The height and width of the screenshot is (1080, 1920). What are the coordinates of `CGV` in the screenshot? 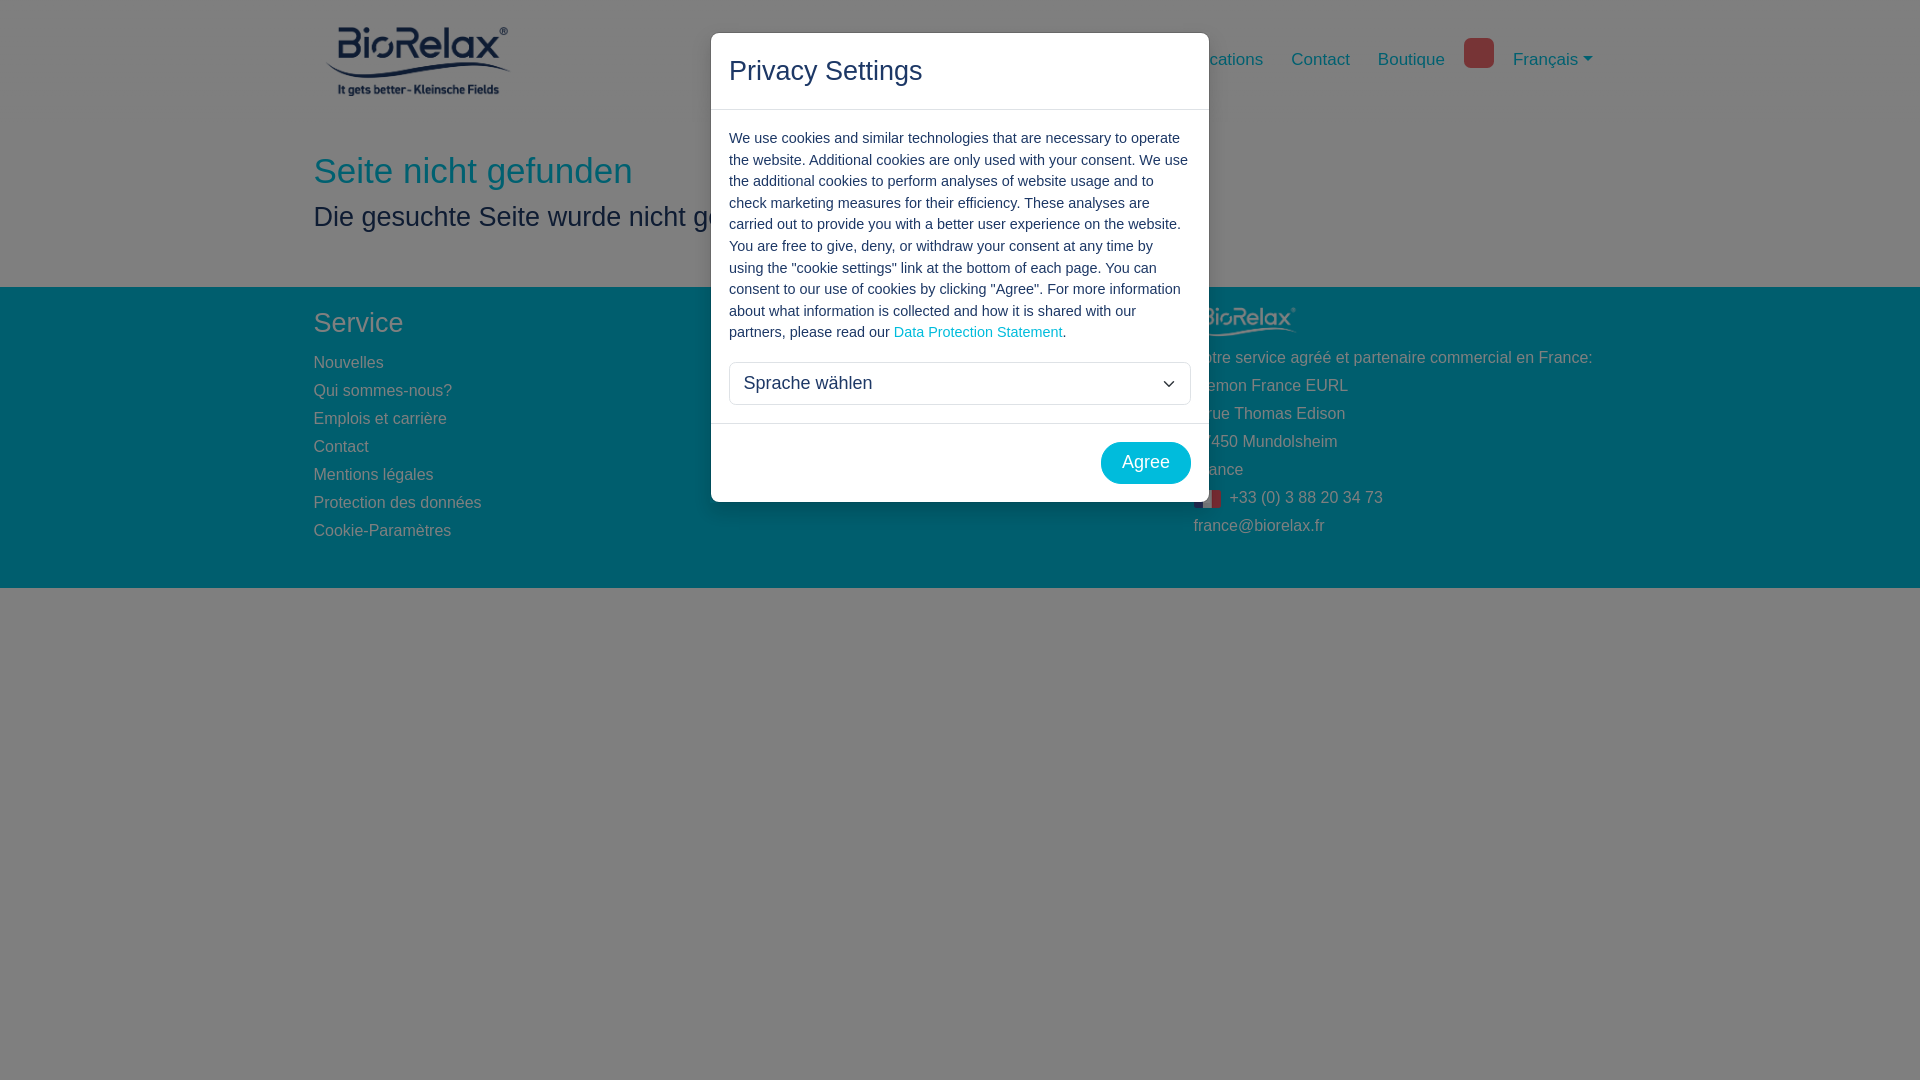 It's located at (772, 474).